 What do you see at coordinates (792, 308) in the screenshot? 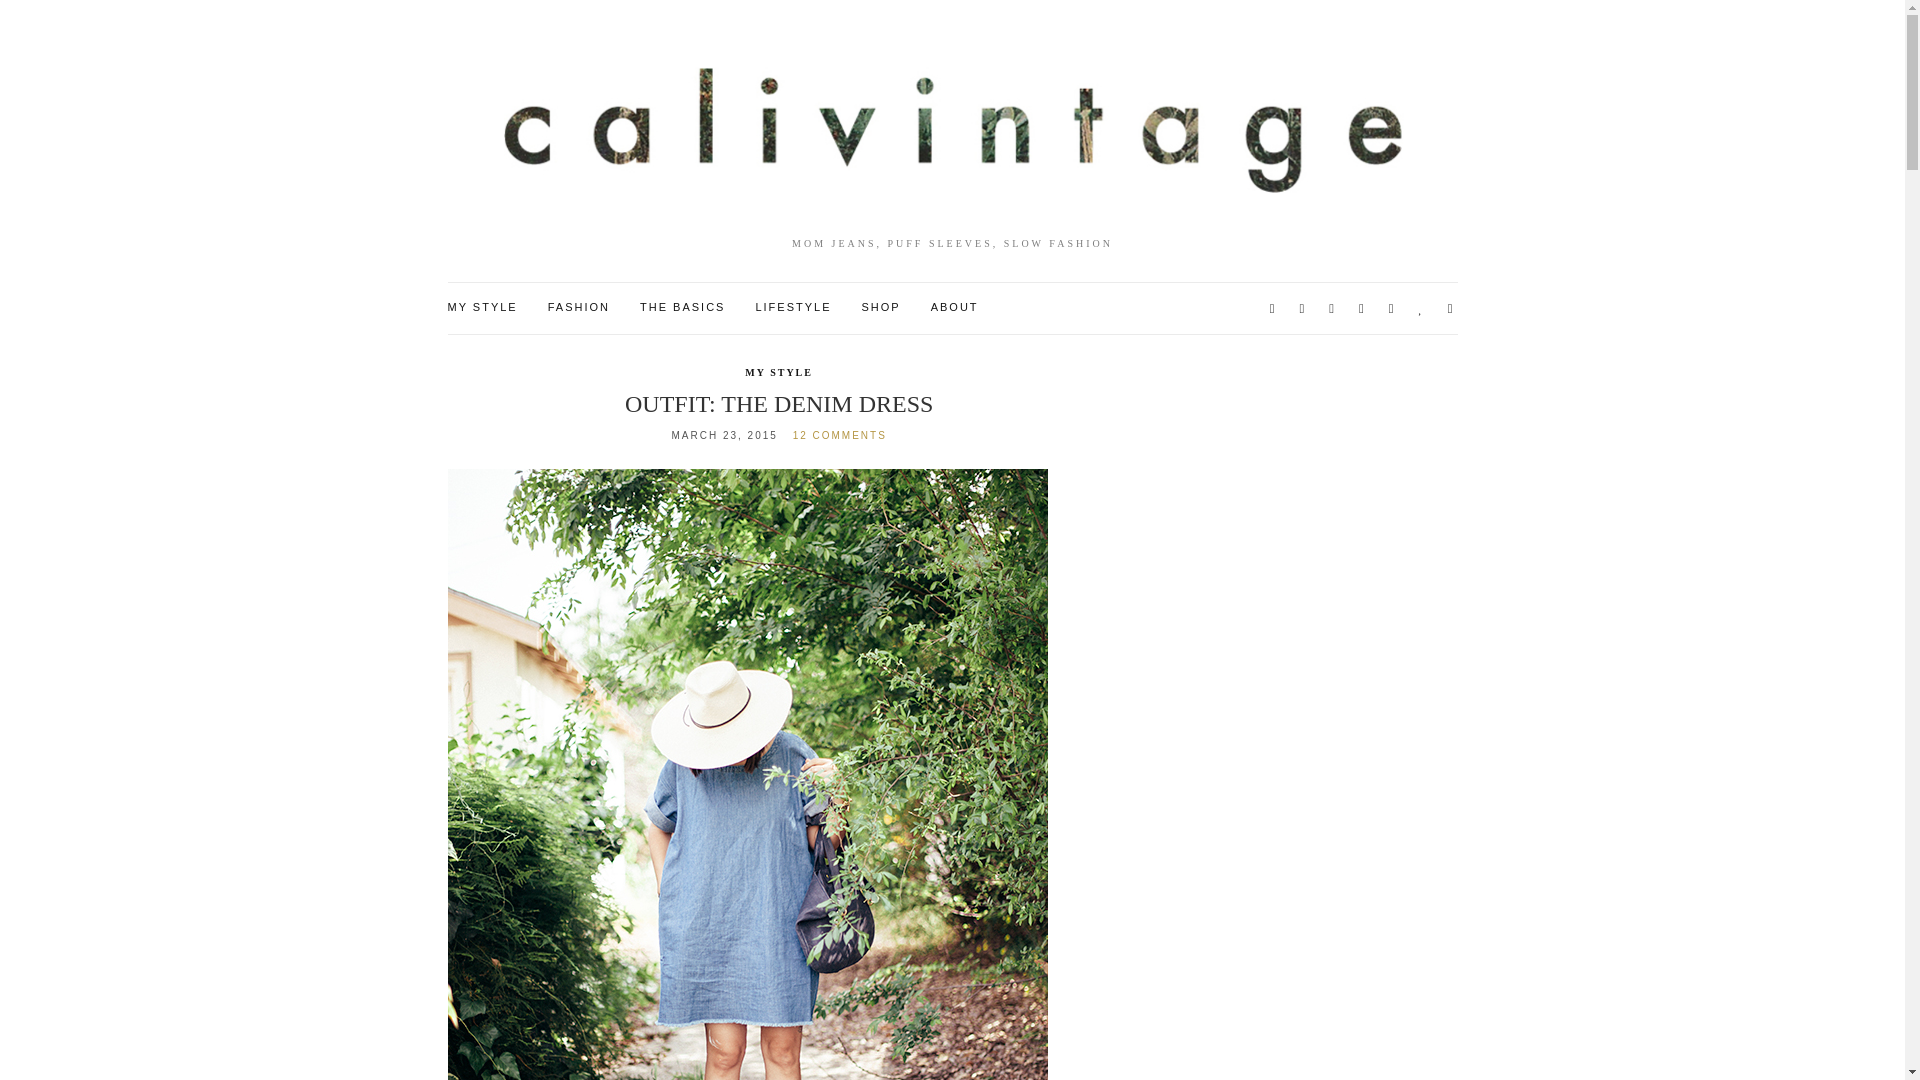
I see `LIFESTYLE` at bounding box center [792, 308].